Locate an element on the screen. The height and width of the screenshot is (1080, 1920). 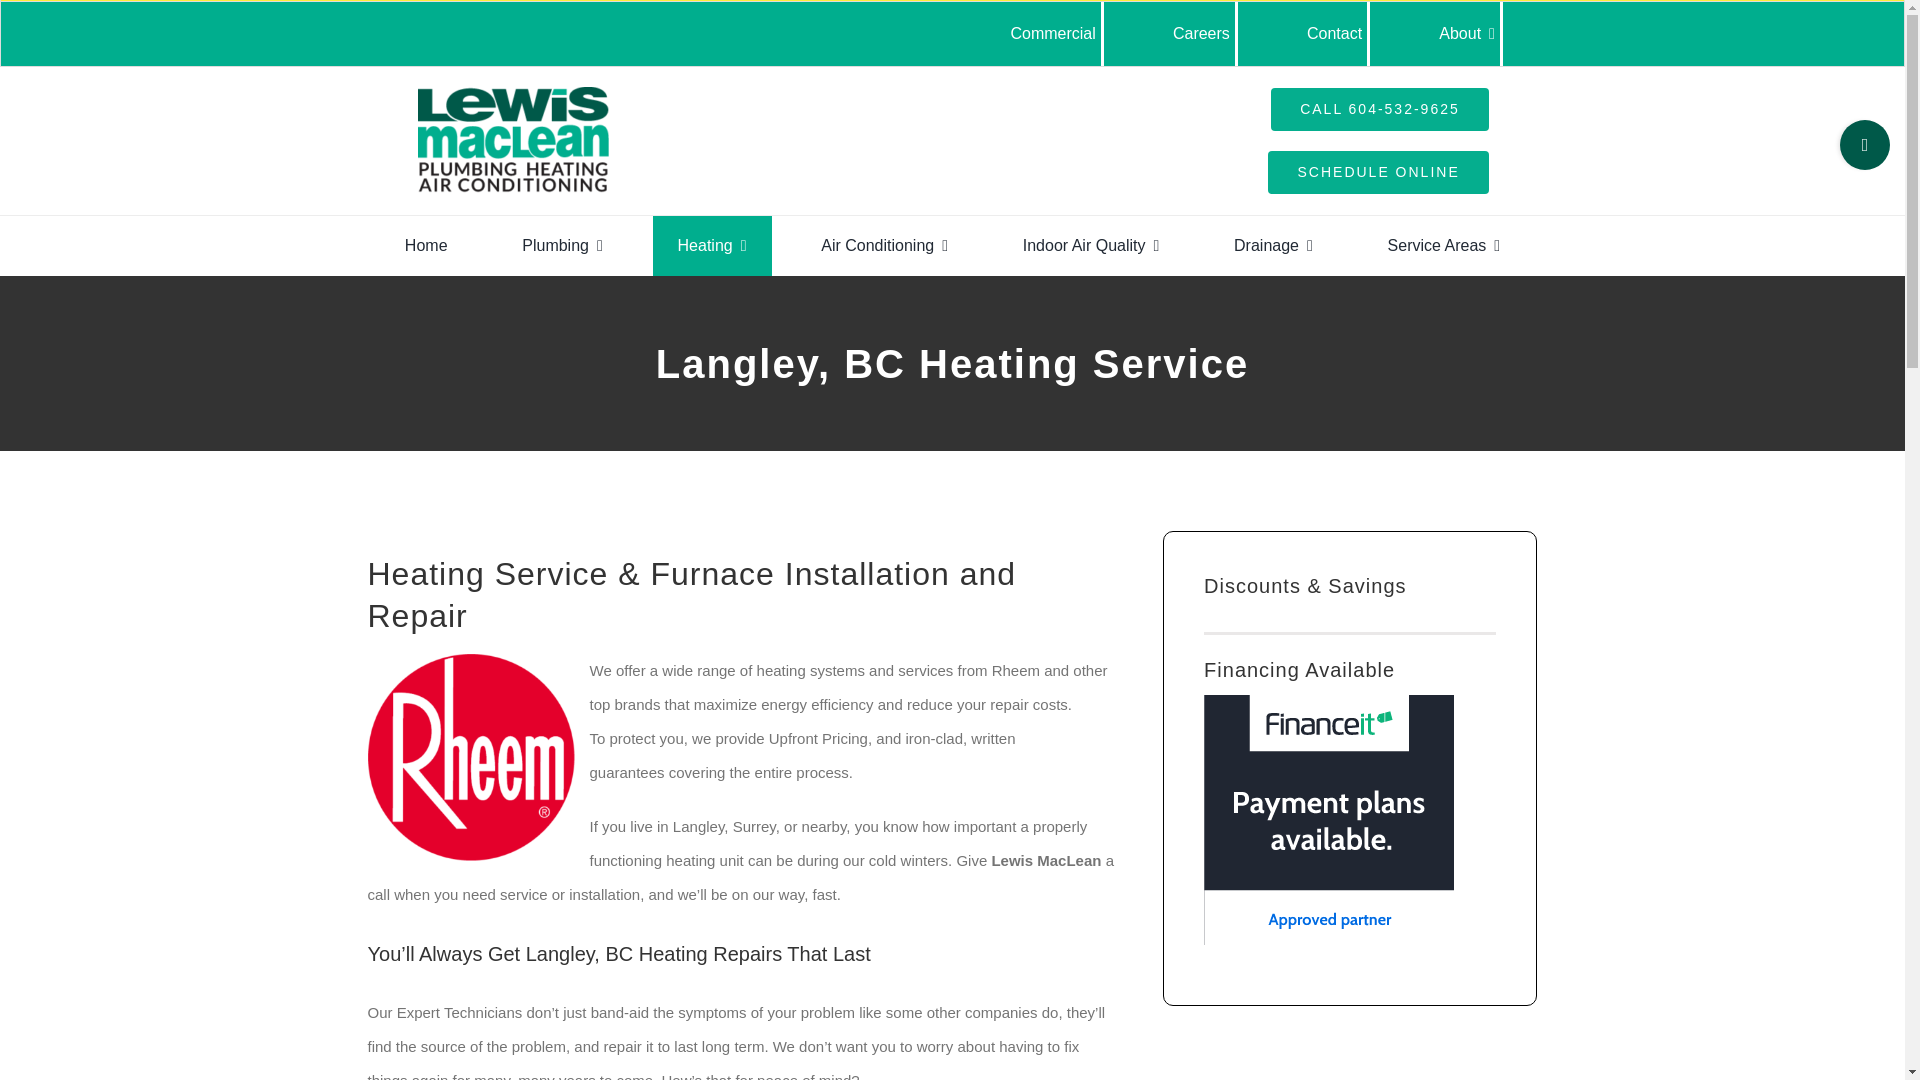
Commercial is located at coordinates (1056, 34).